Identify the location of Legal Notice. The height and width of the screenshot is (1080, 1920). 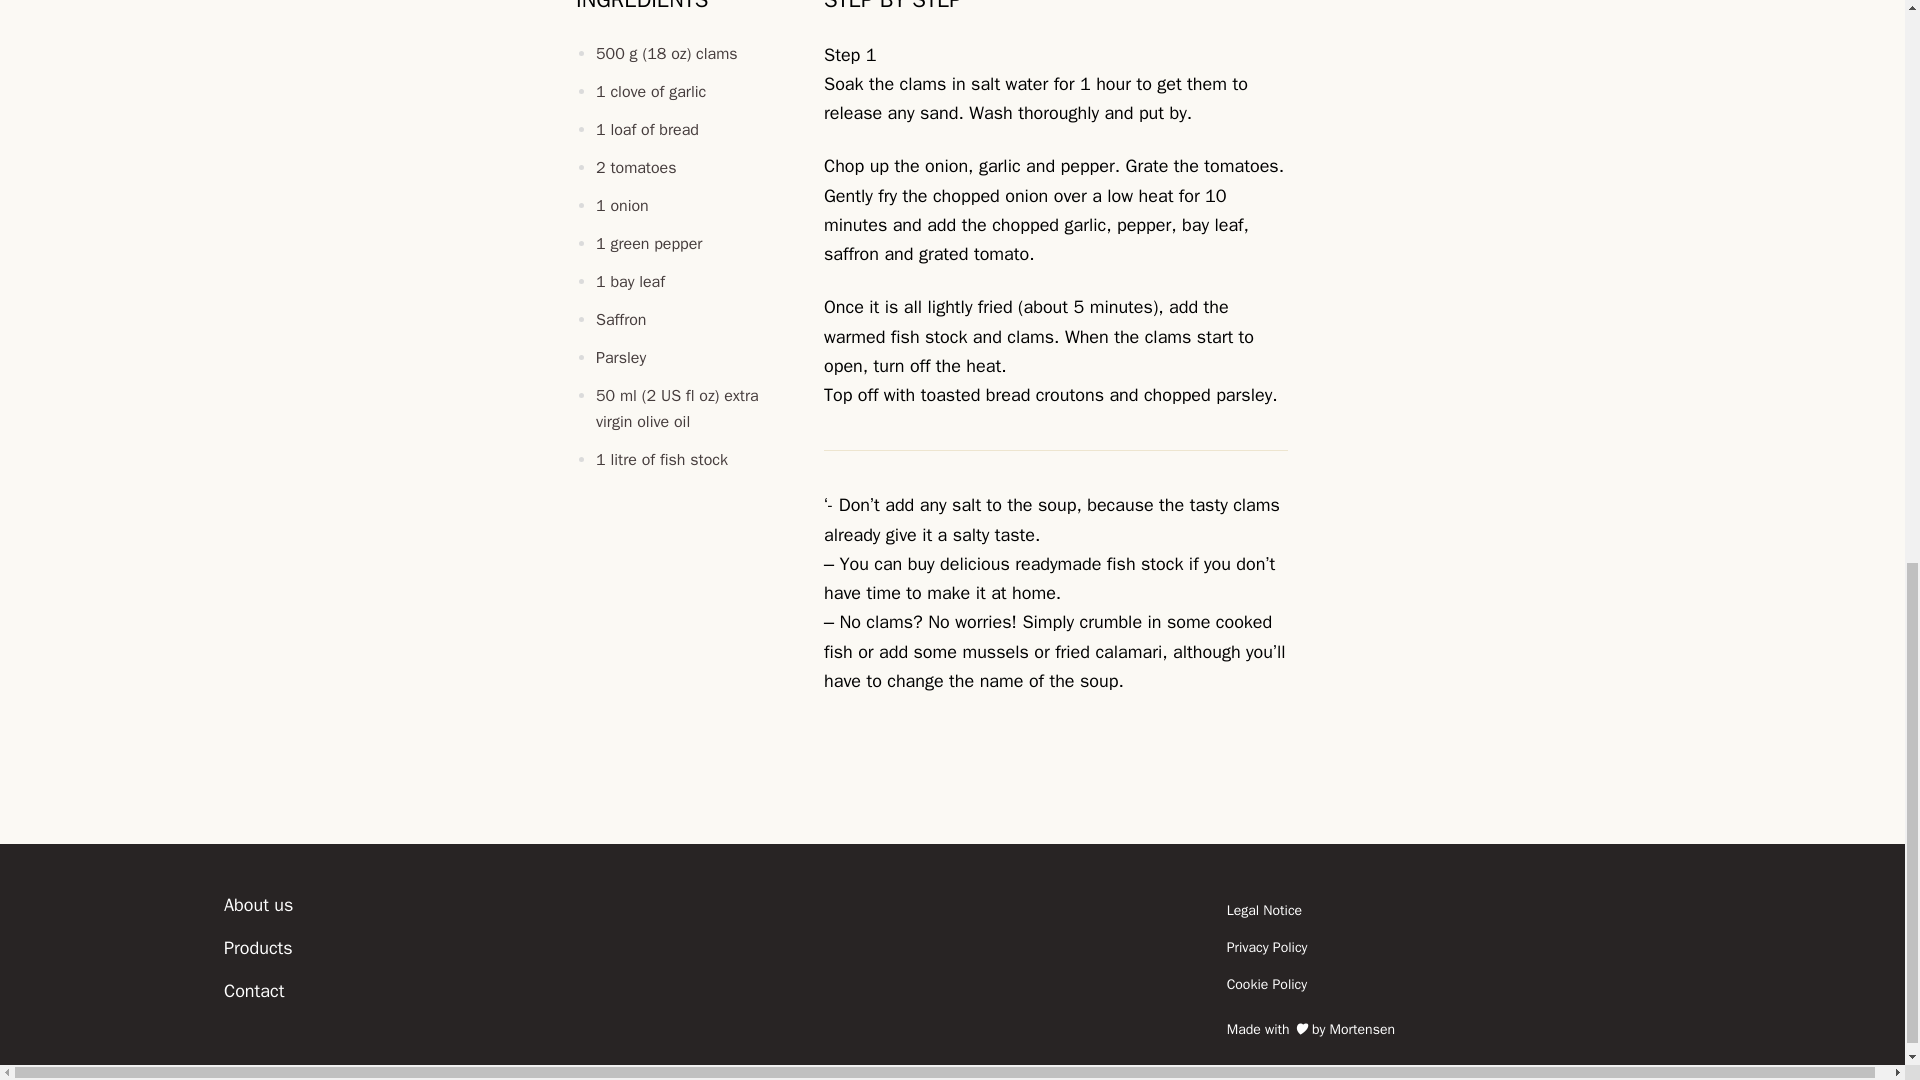
(1460, 910).